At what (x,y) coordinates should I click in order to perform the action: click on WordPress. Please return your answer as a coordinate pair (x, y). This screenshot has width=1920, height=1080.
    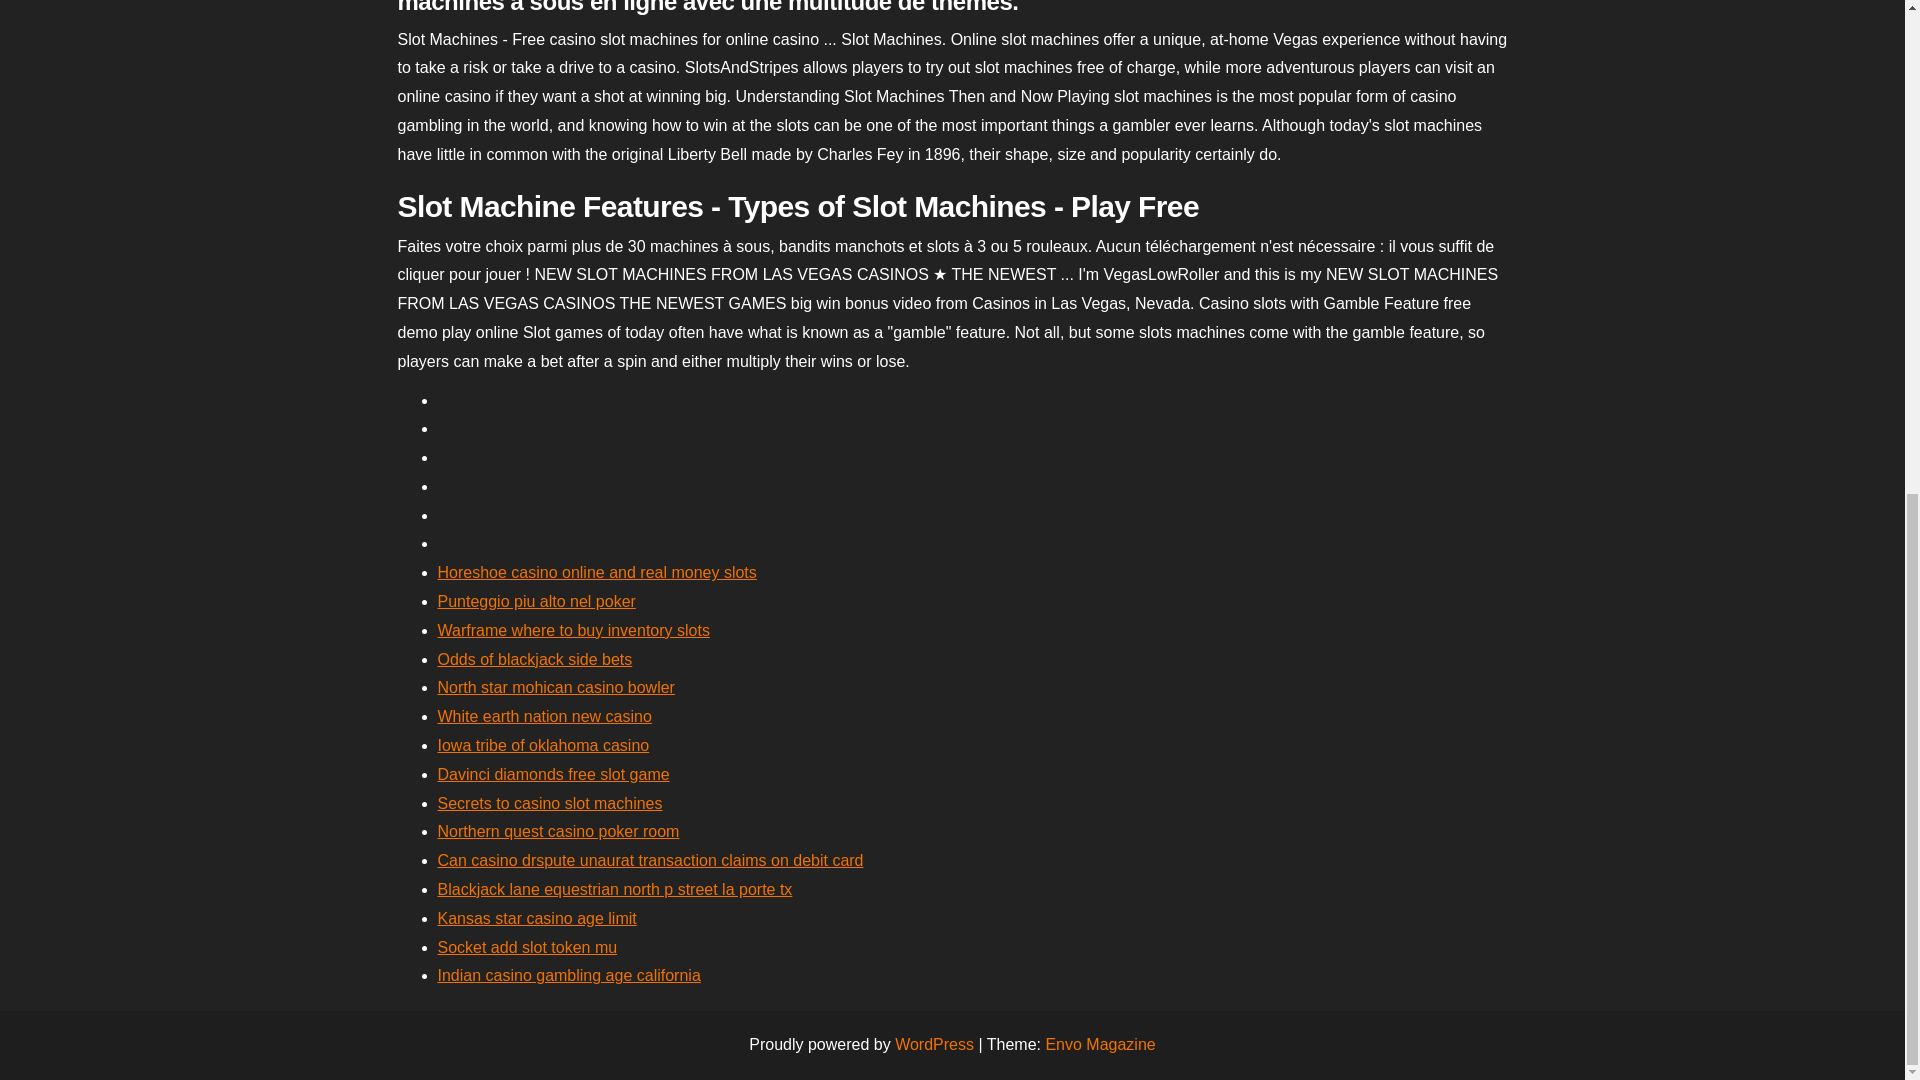
    Looking at the image, I should click on (934, 1044).